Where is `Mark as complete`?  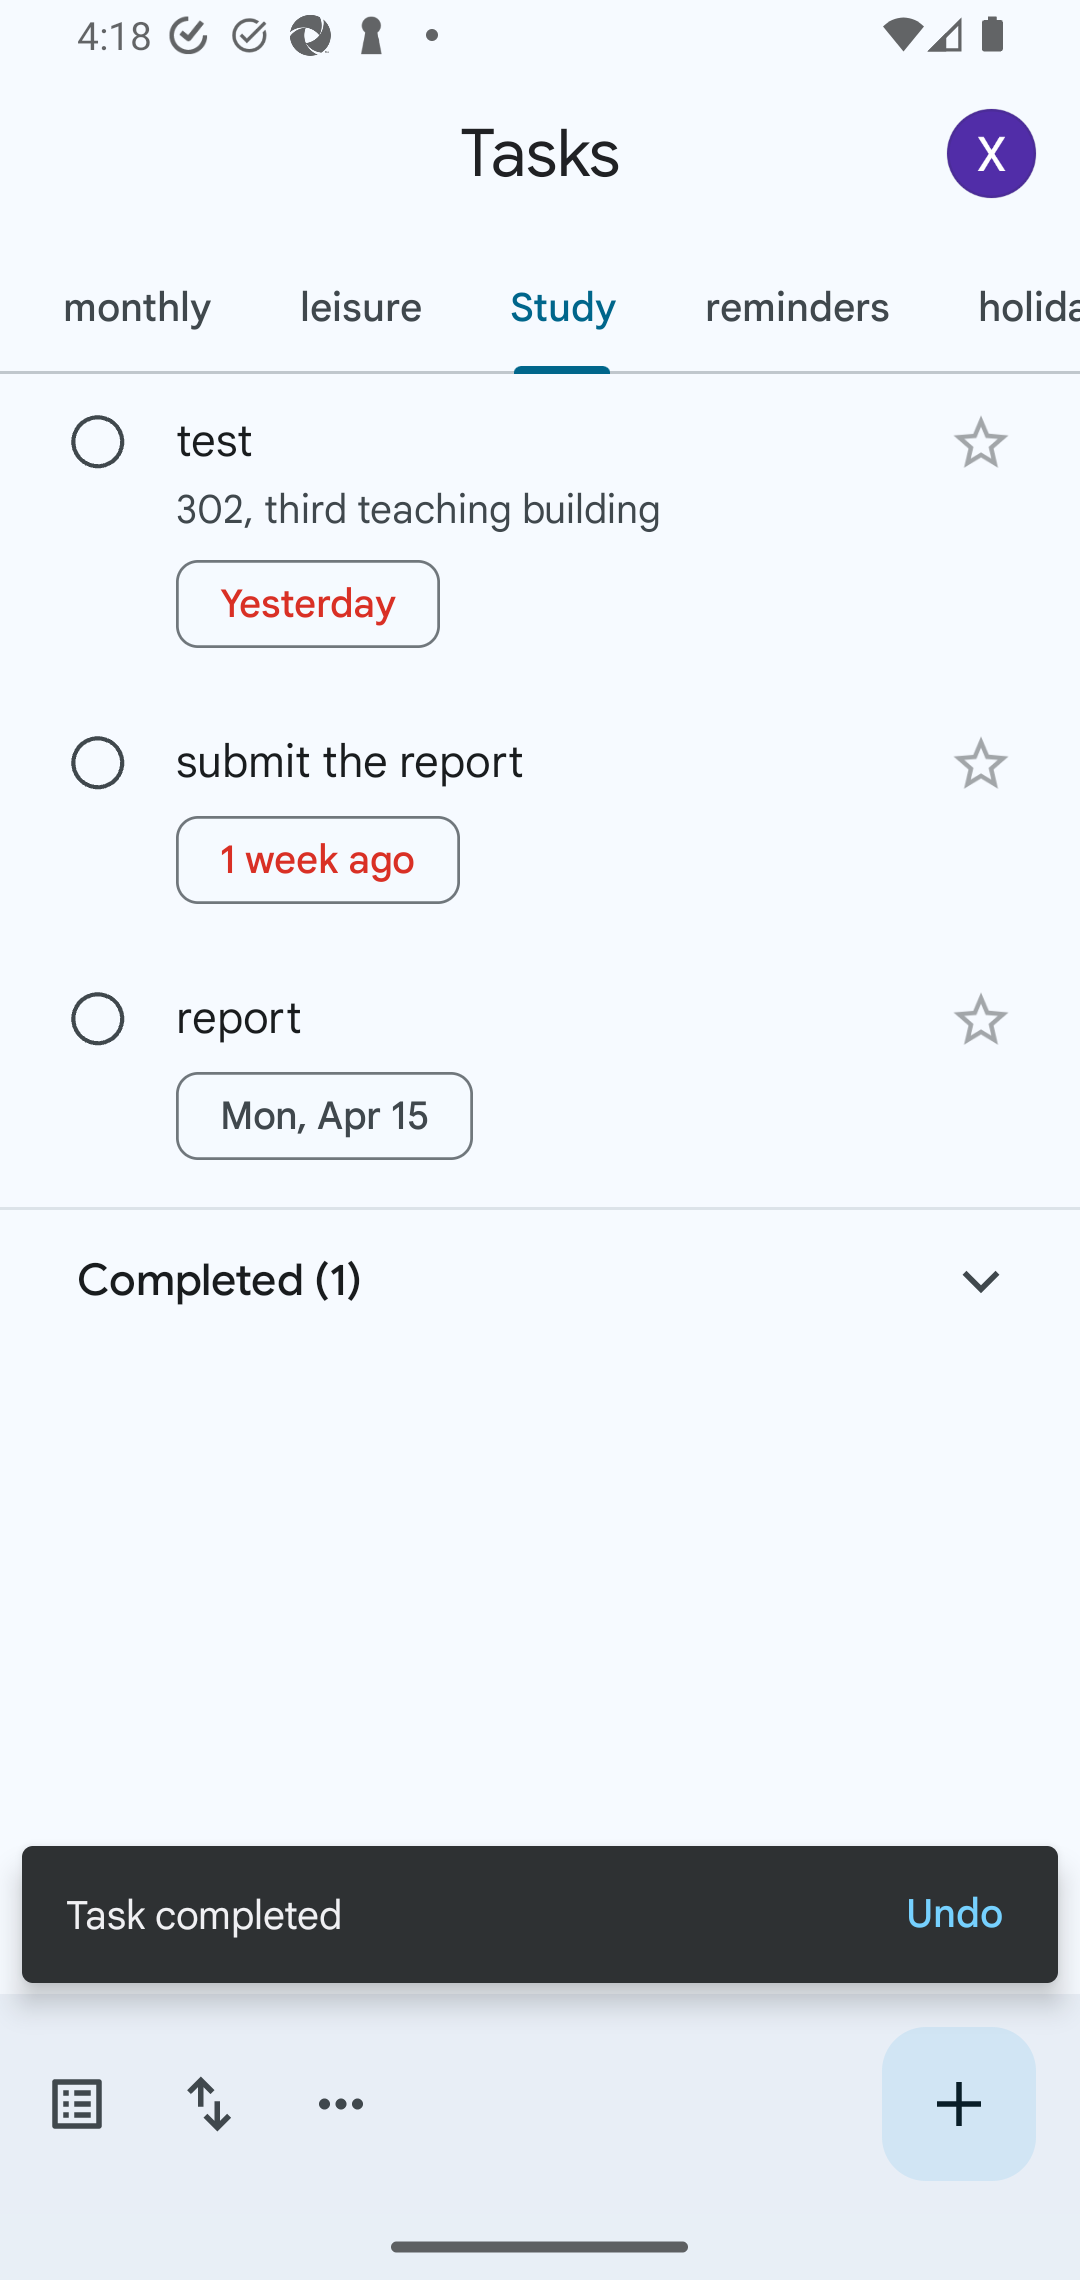
Mark as complete is located at coordinates (98, 443).